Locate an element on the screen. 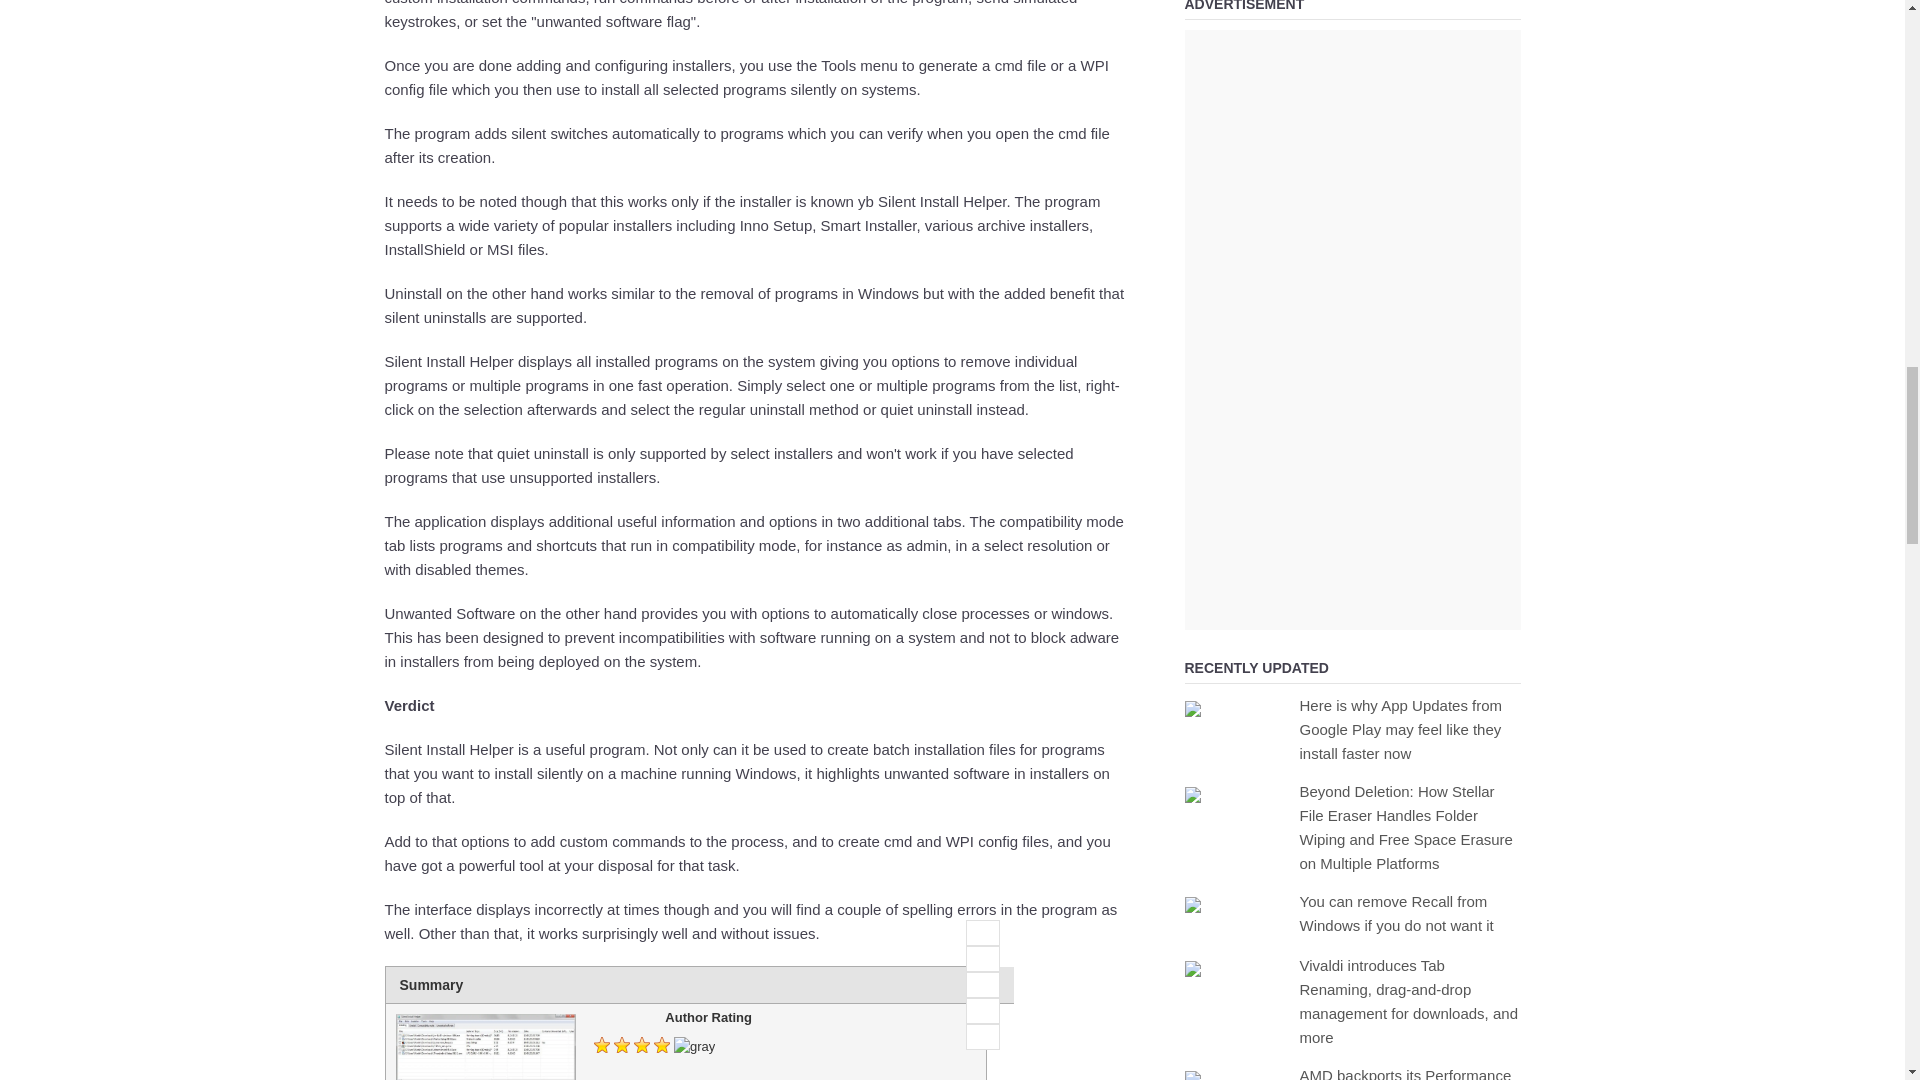 The width and height of the screenshot is (1920, 1080). 1 is located at coordinates (982, 933).